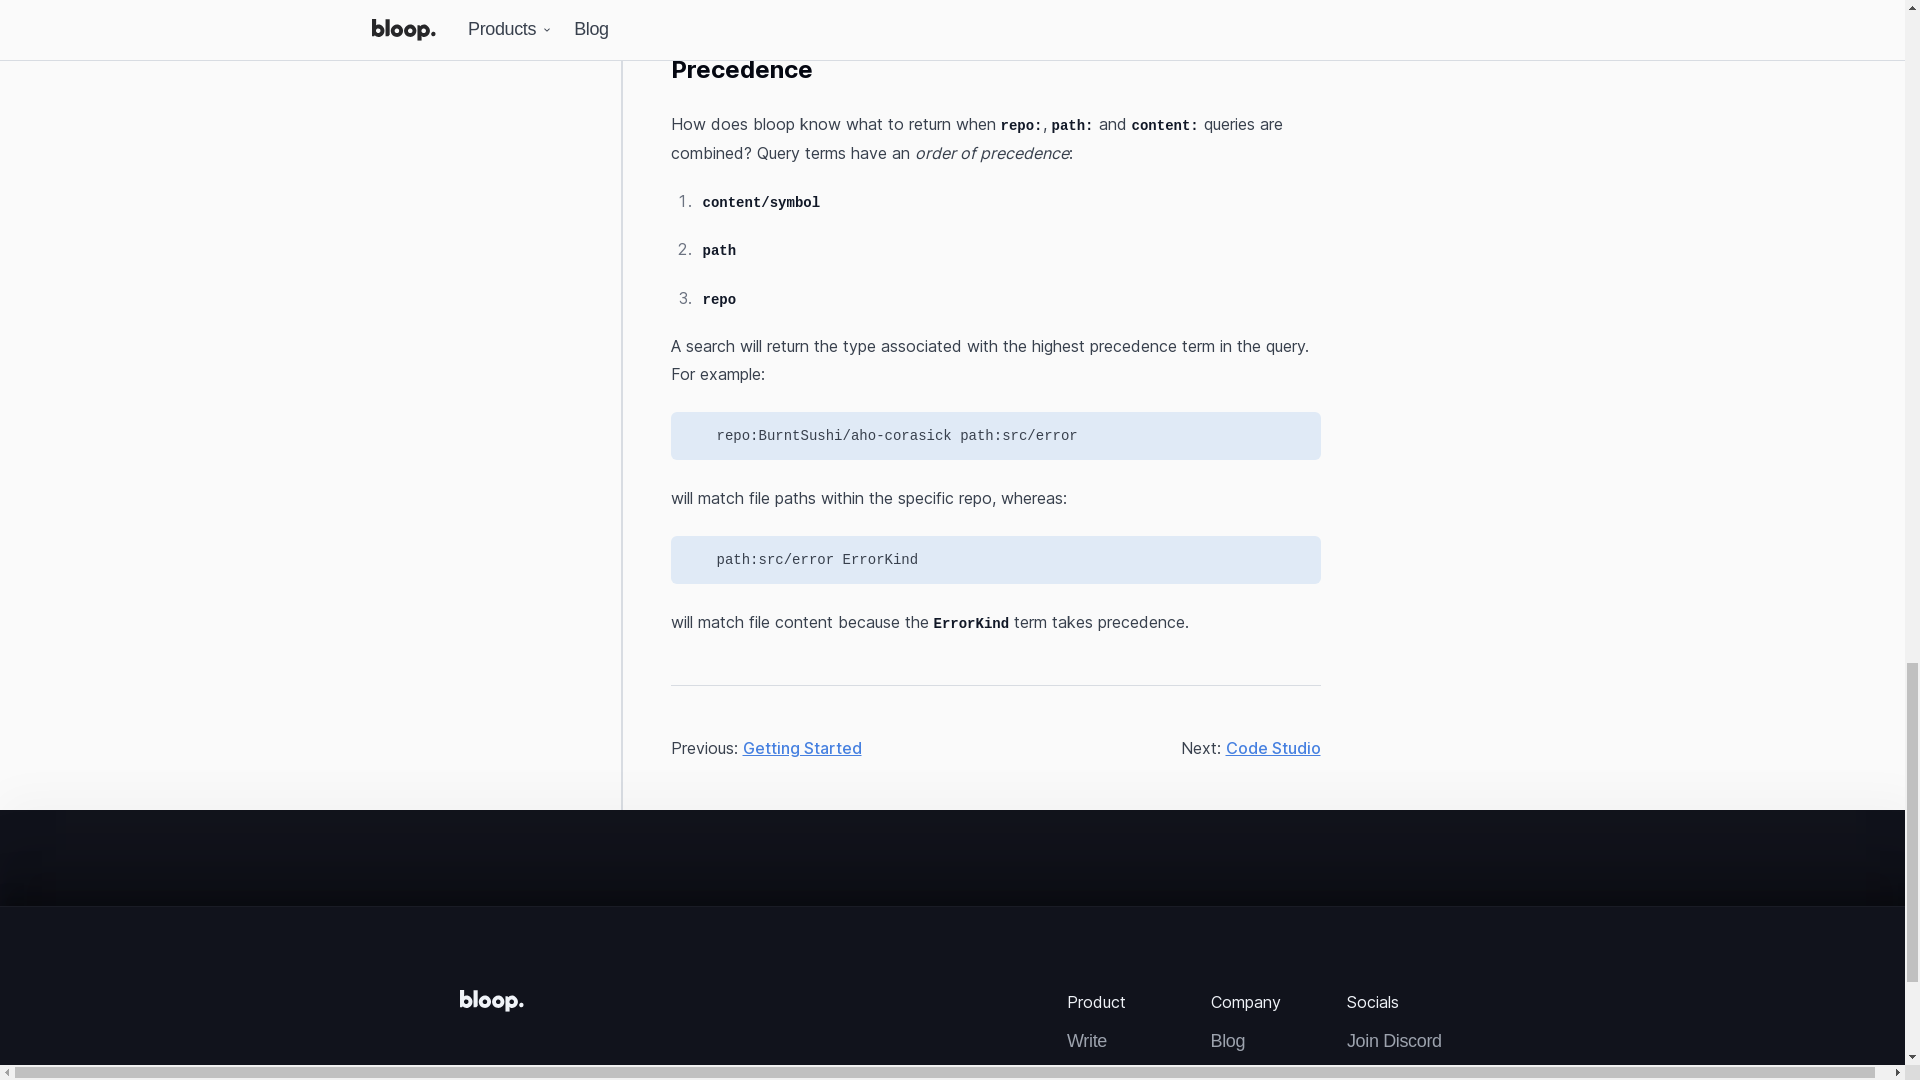 The width and height of the screenshot is (1920, 1080). What do you see at coordinates (1403, 1042) in the screenshot?
I see `Join Discord` at bounding box center [1403, 1042].